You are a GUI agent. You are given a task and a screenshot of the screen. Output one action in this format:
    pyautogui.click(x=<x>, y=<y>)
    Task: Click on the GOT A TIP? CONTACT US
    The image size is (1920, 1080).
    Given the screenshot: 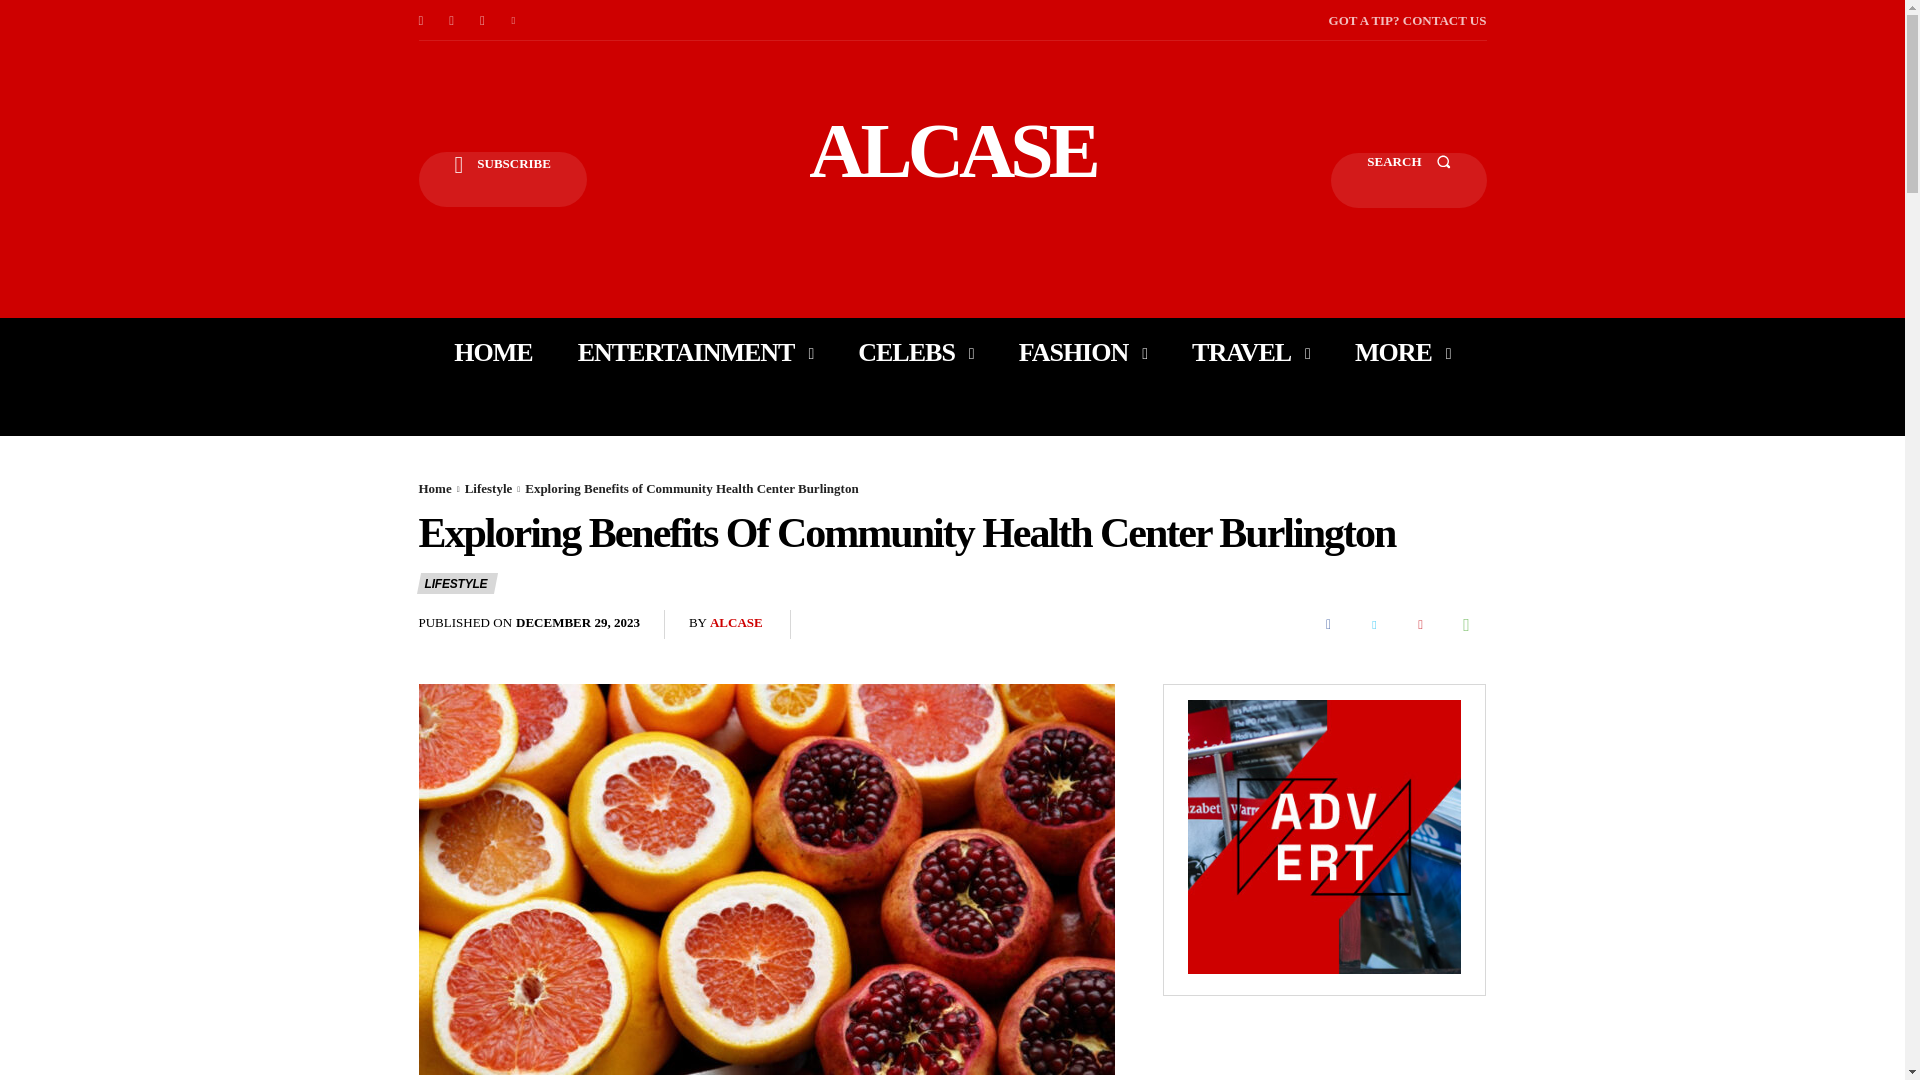 What is the action you would take?
    pyautogui.click(x=1407, y=20)
    